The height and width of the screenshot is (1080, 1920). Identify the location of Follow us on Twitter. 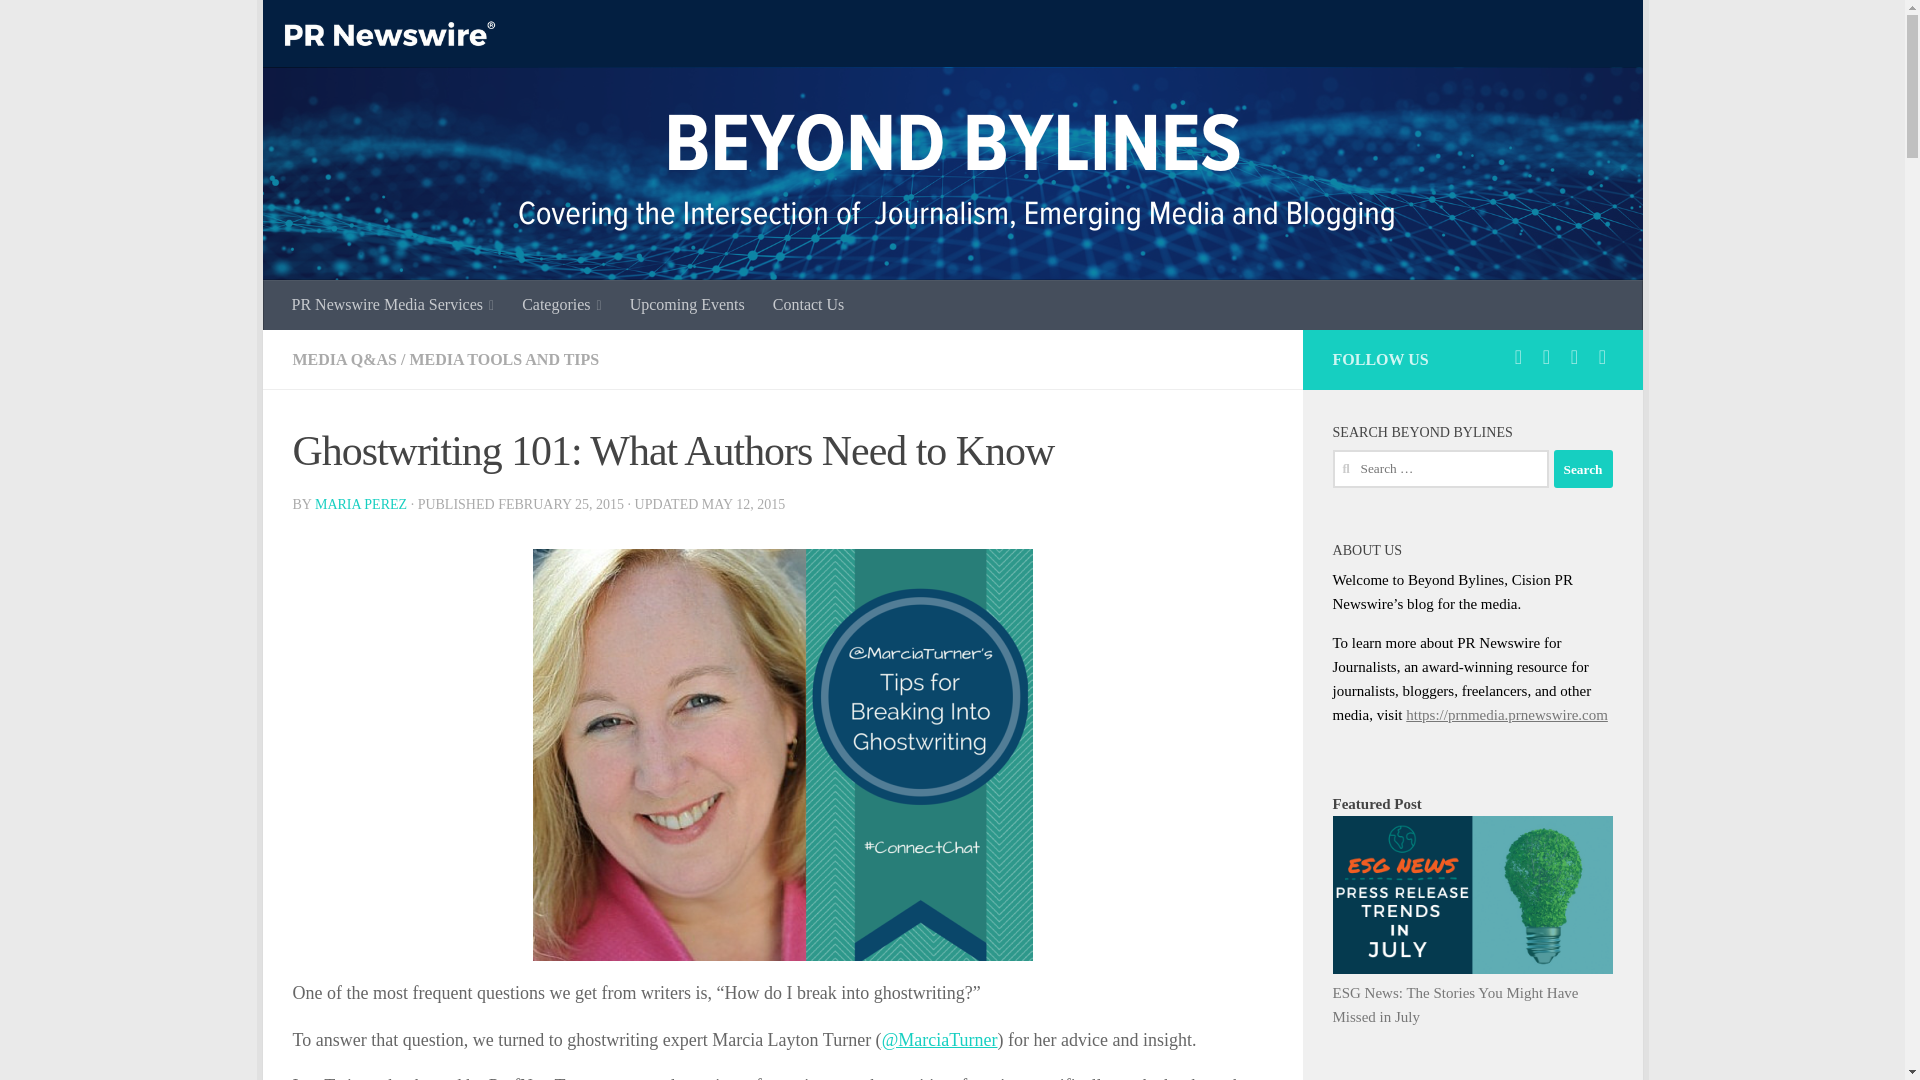
(1518, 356).